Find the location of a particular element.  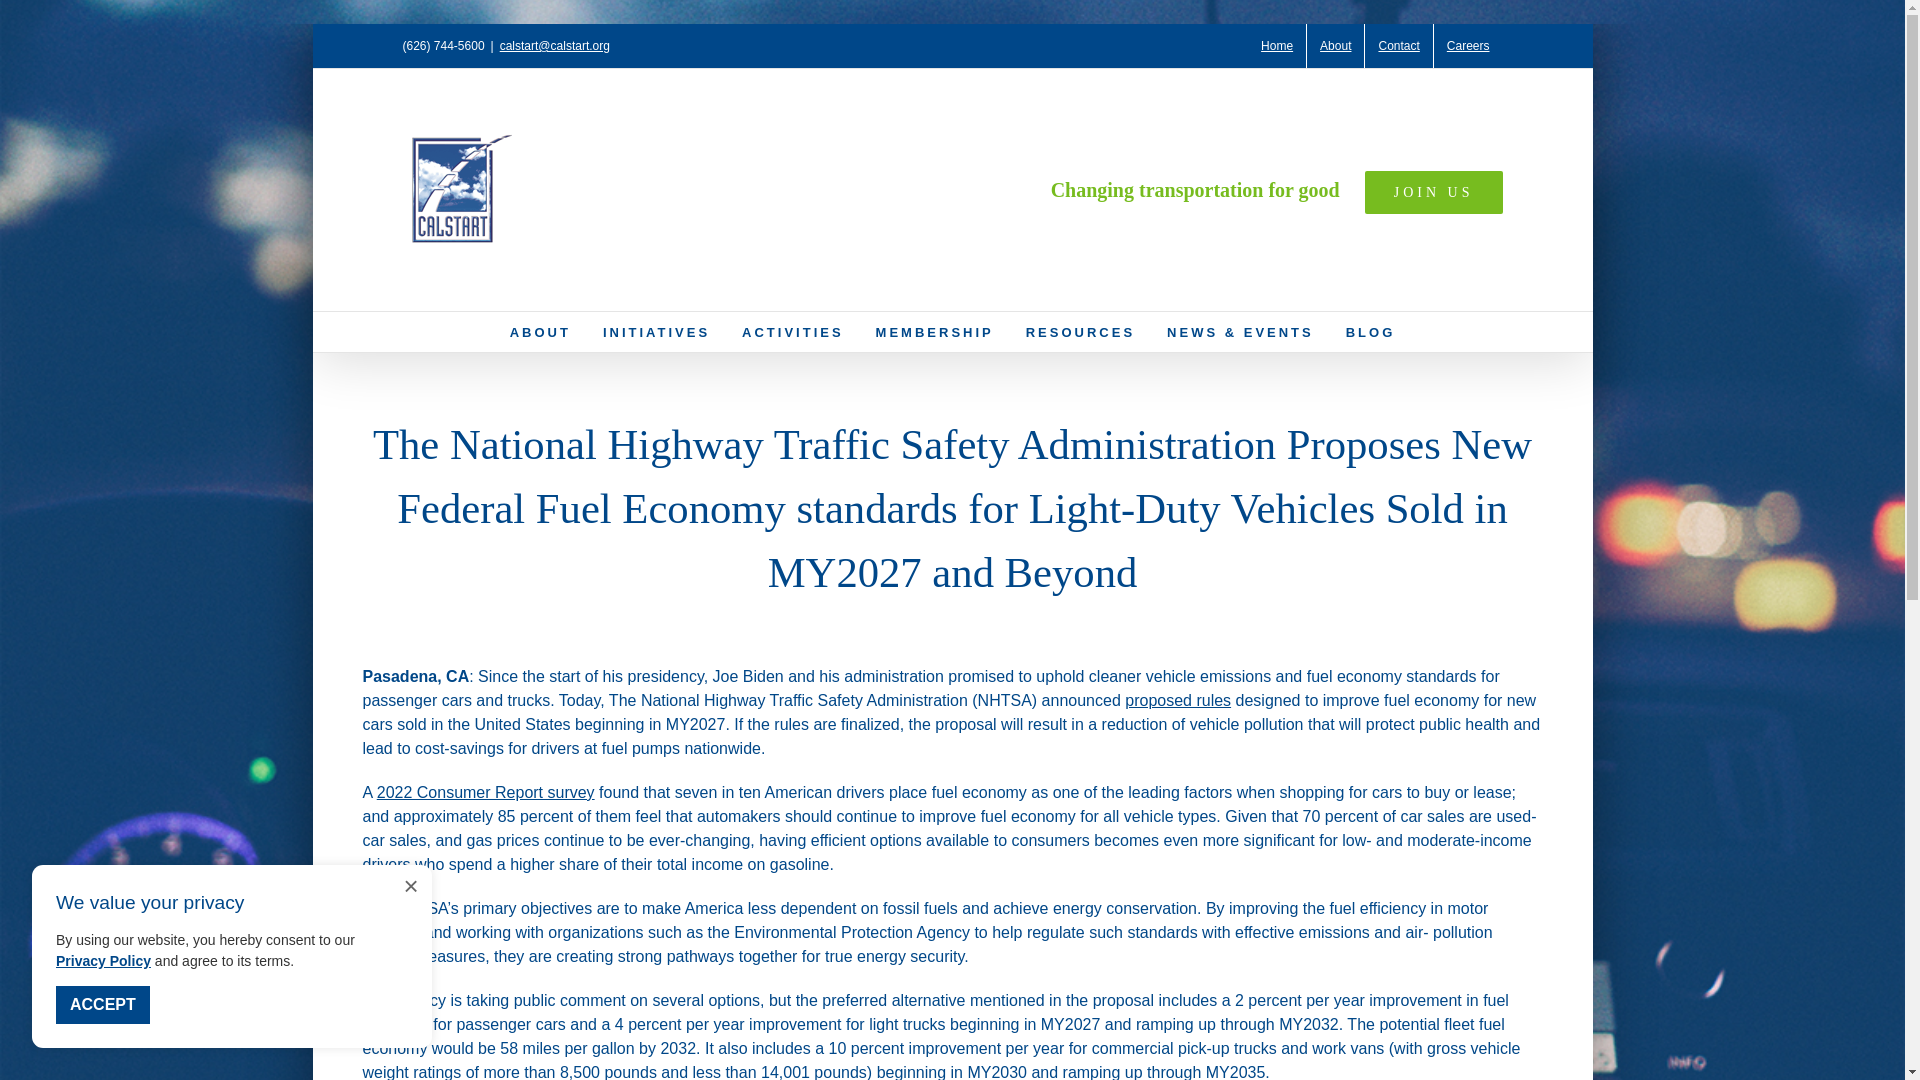

About is located at coordinates (1335, 46).